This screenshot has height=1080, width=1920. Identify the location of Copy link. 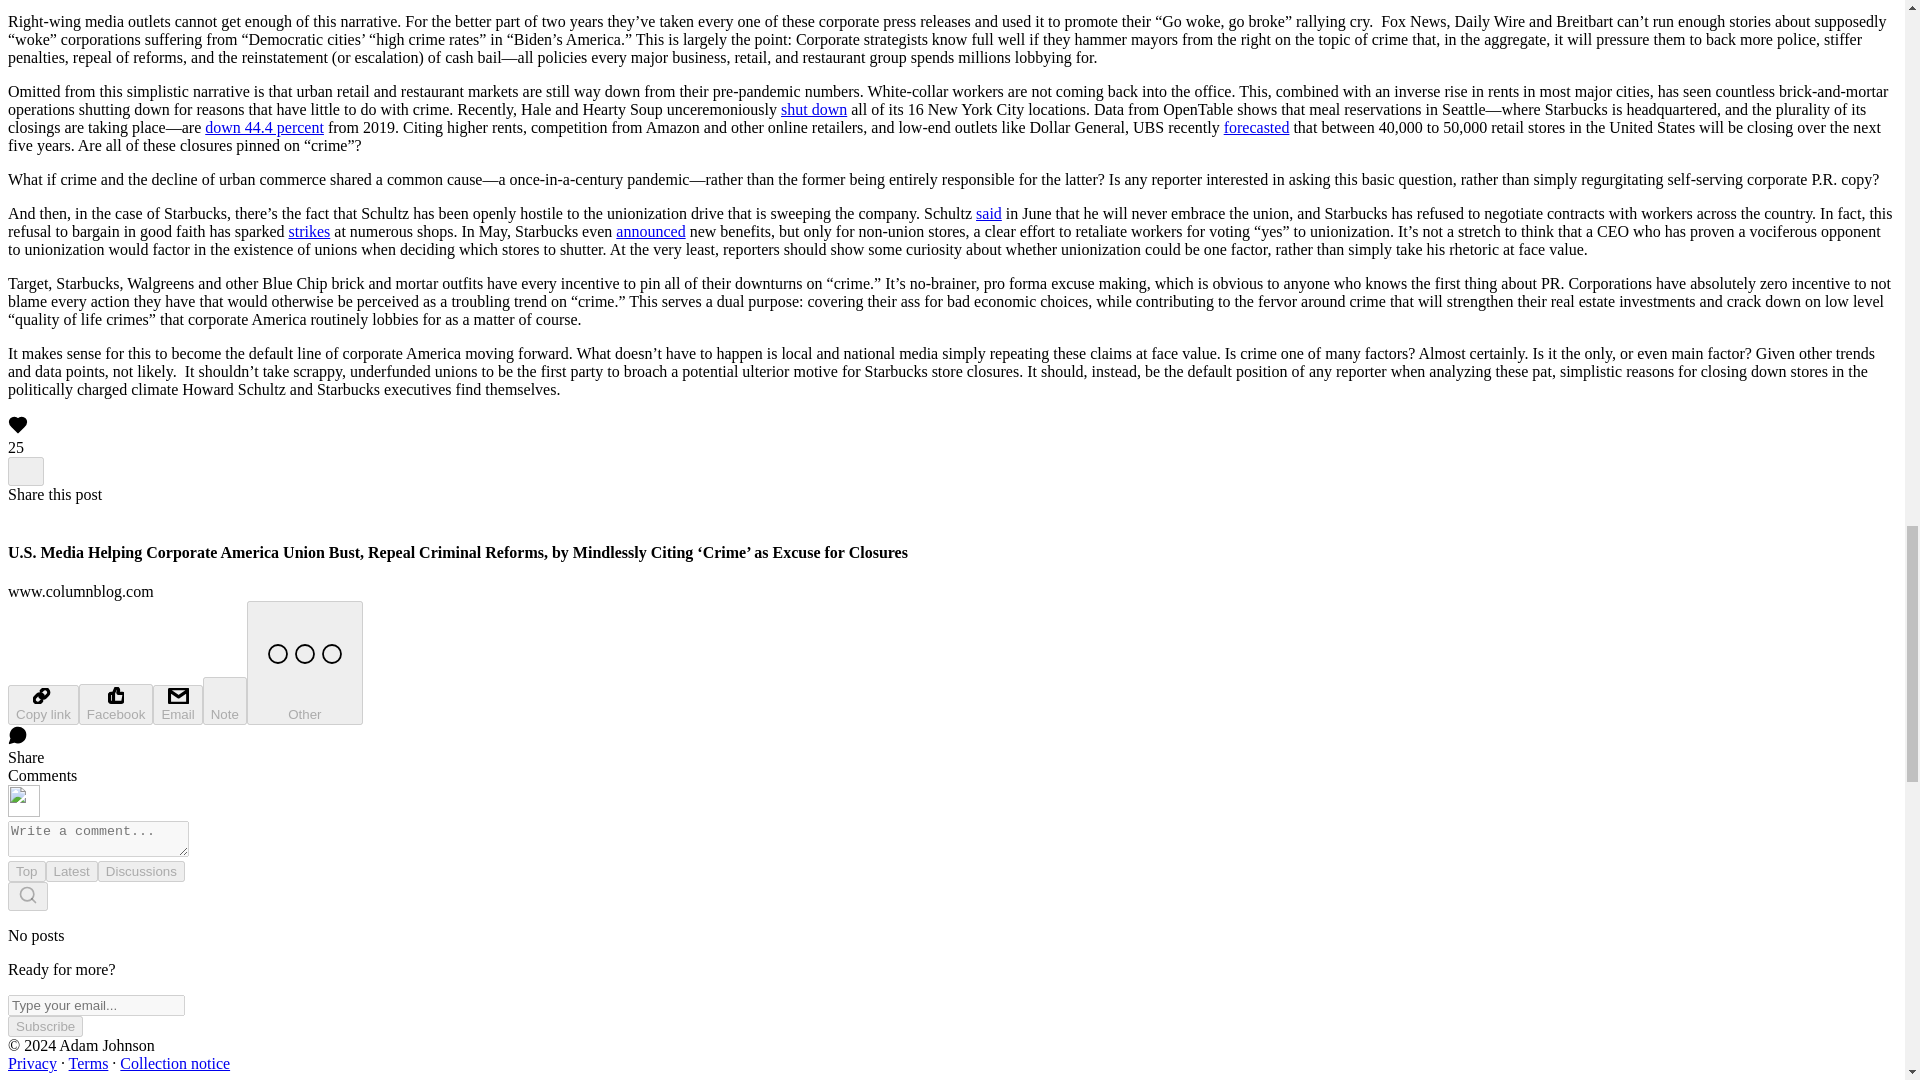
(42, 704).